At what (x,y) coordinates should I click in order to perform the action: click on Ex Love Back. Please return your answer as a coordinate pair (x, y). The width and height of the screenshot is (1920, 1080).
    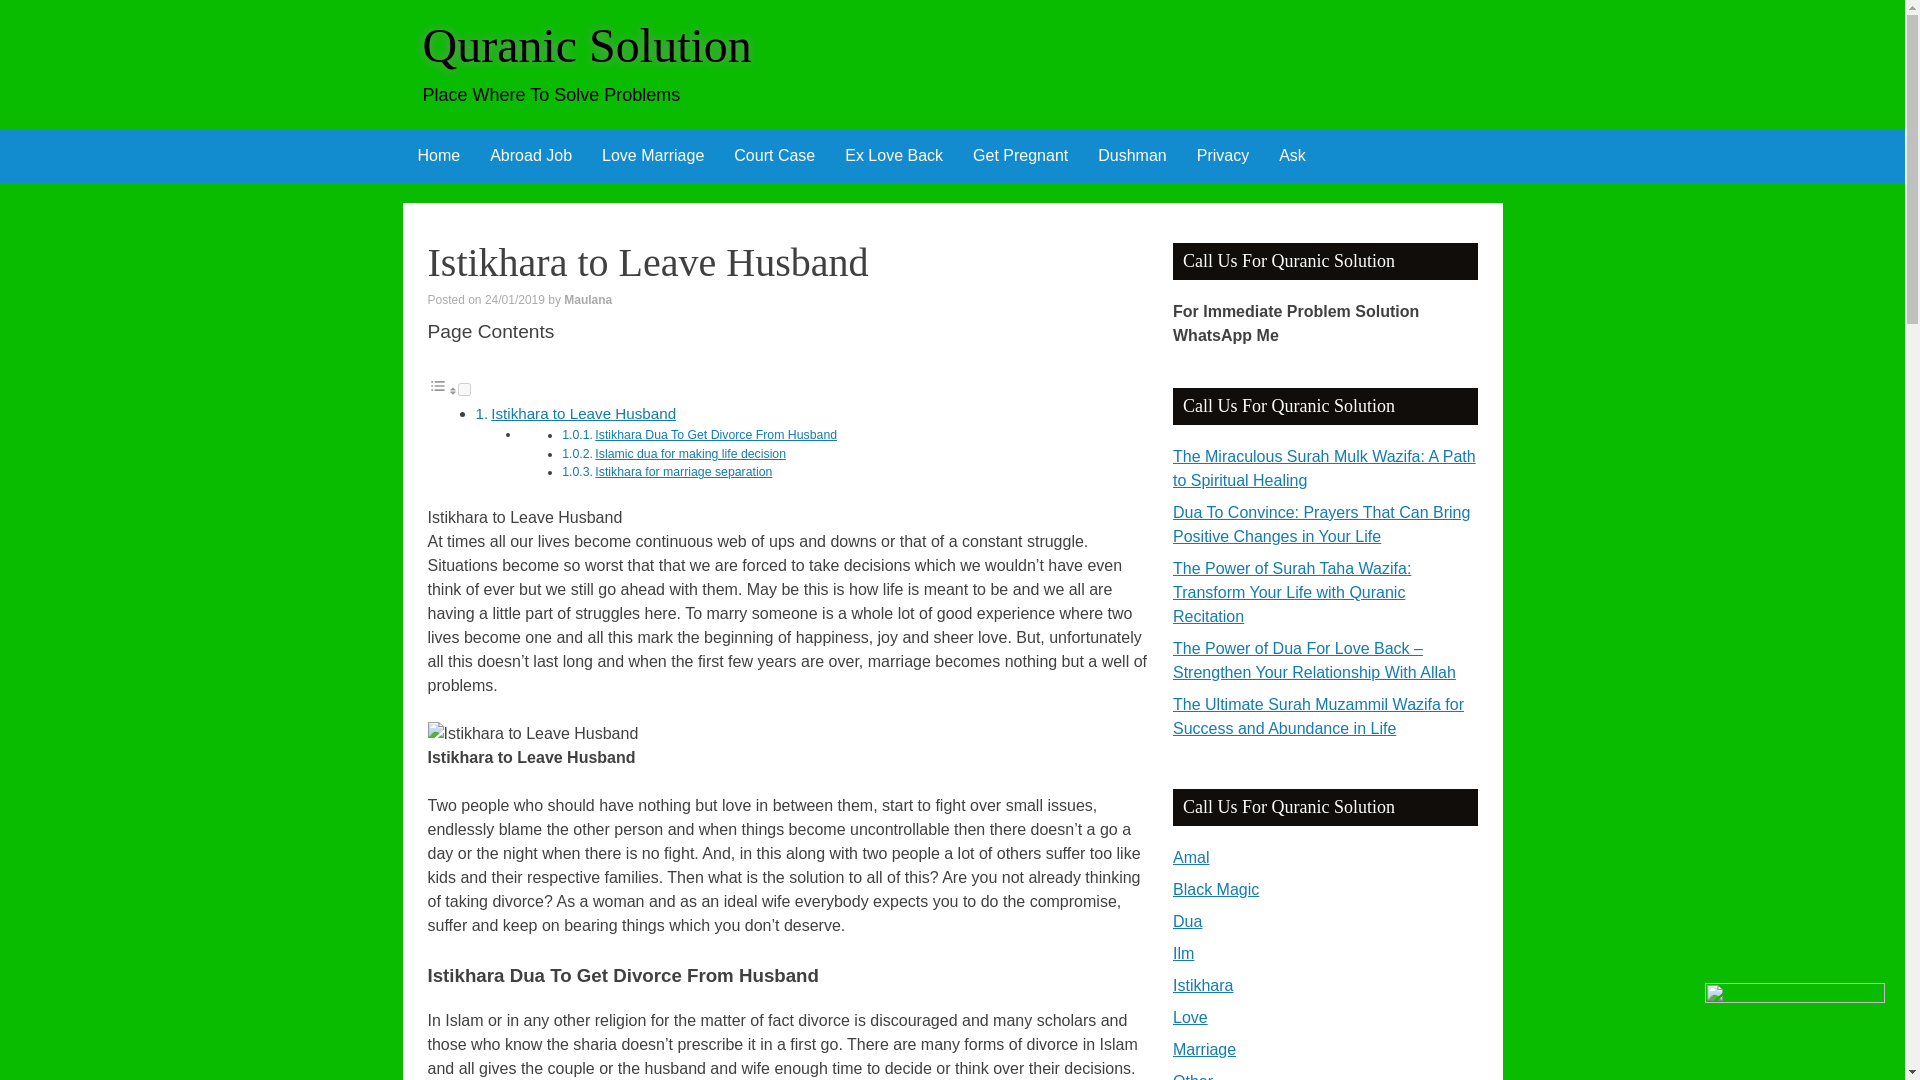
    Looking at the image, I should click on (894, 155).